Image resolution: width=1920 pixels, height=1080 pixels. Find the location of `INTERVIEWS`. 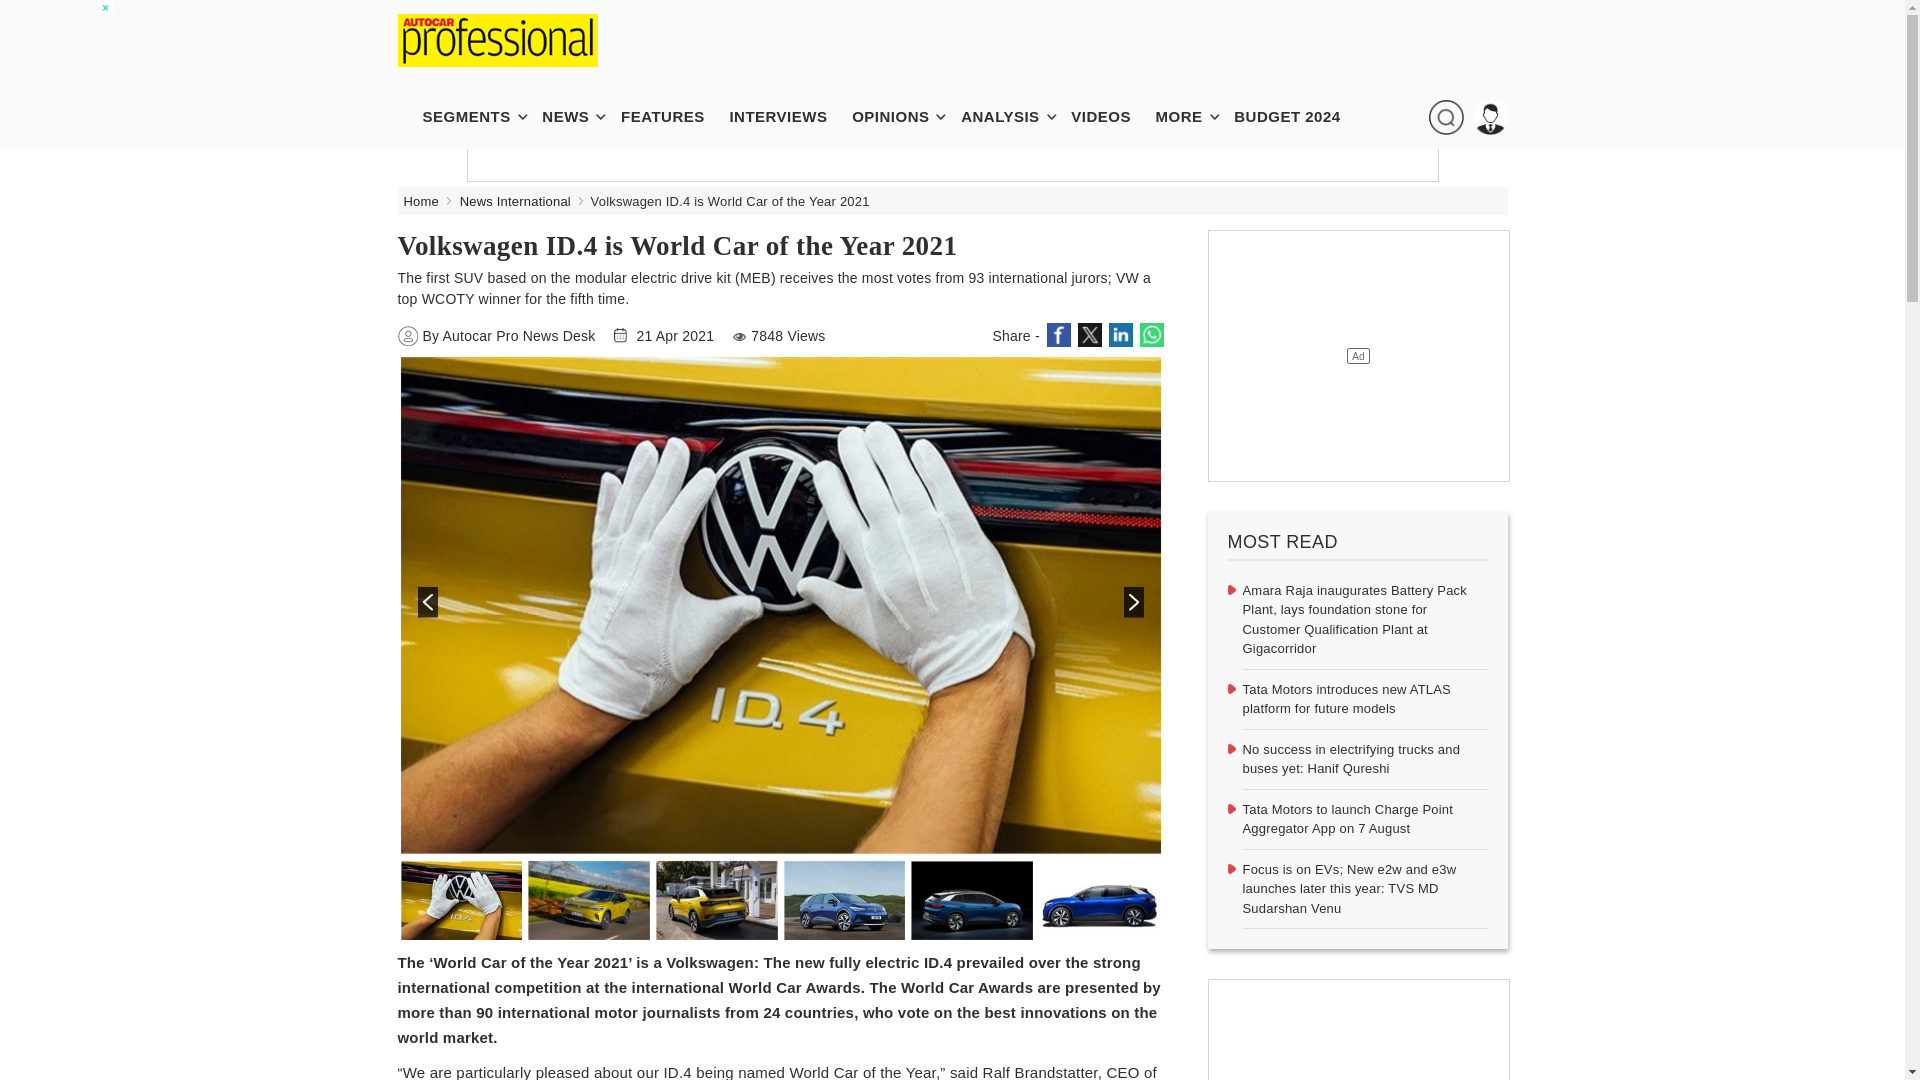

INTERVIEWS is located at coordinates (787, 116).